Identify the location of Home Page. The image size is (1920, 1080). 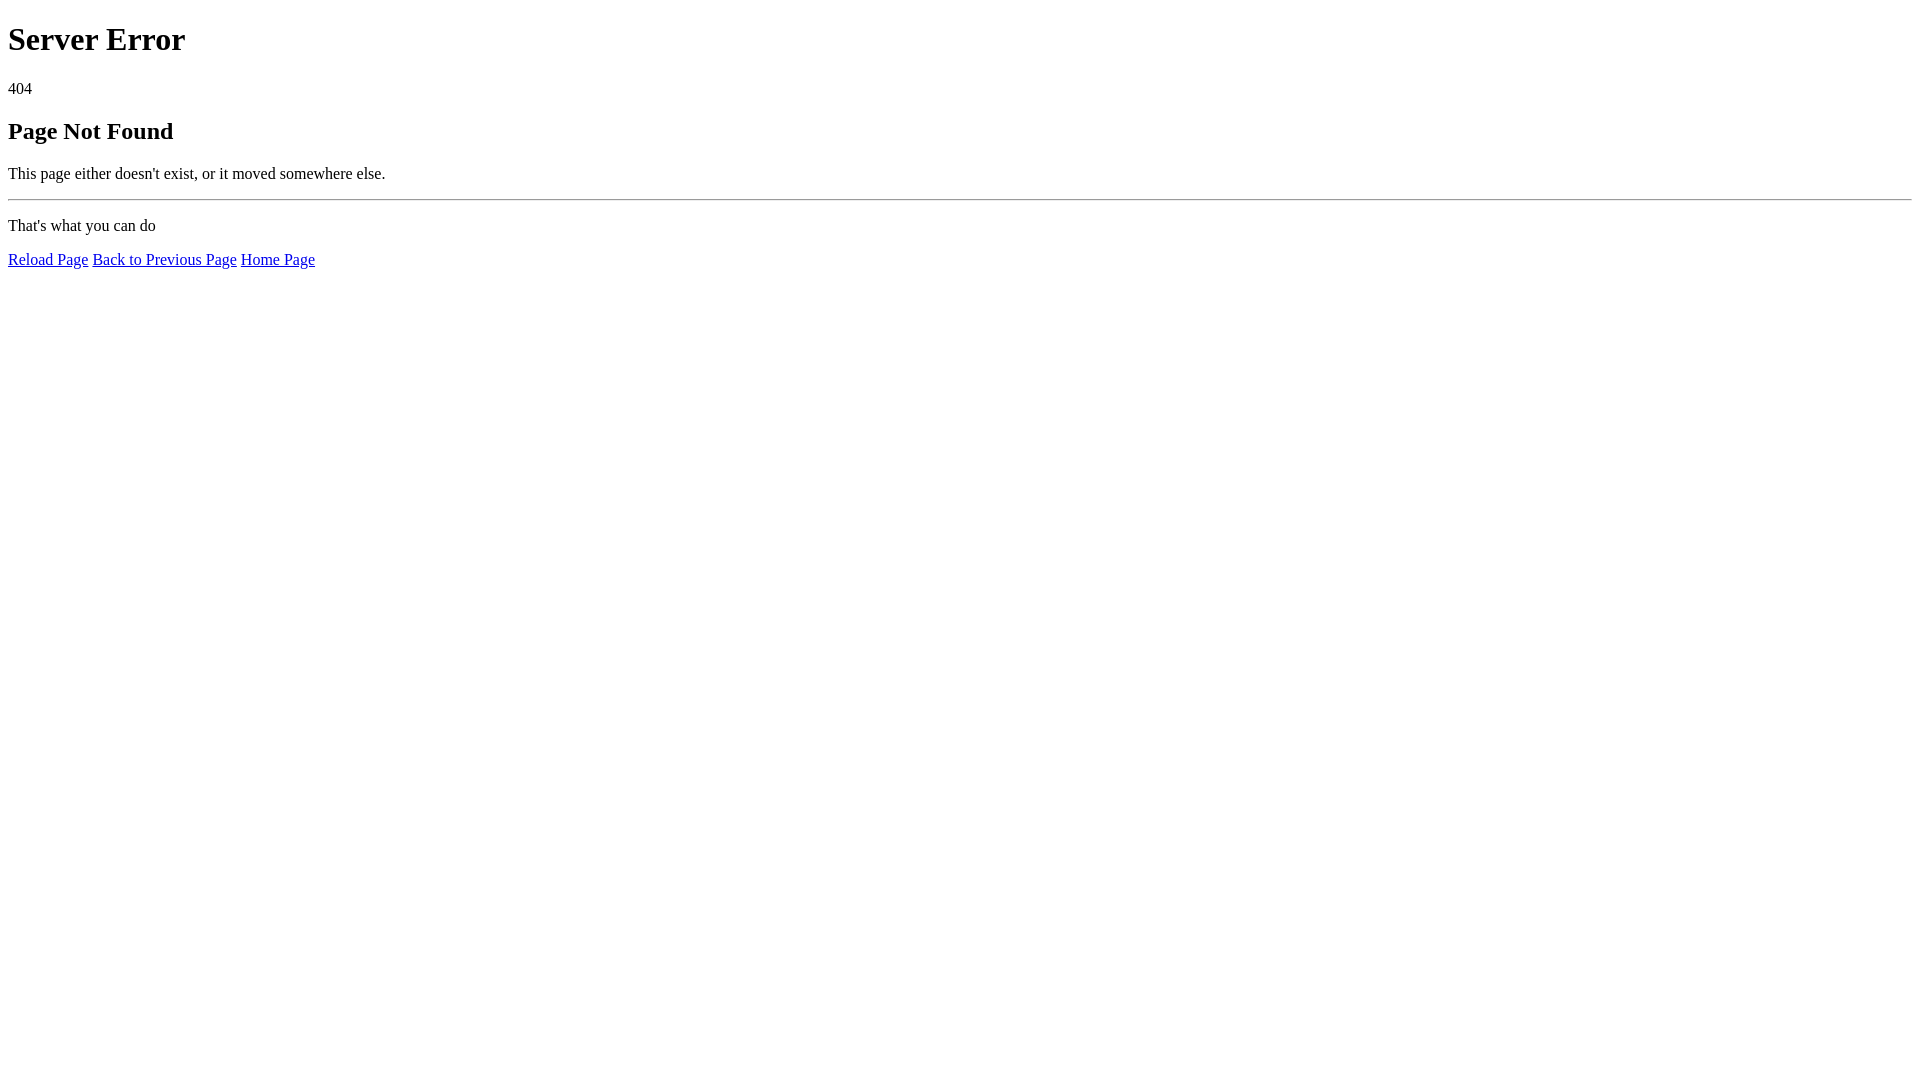
(278, 260).